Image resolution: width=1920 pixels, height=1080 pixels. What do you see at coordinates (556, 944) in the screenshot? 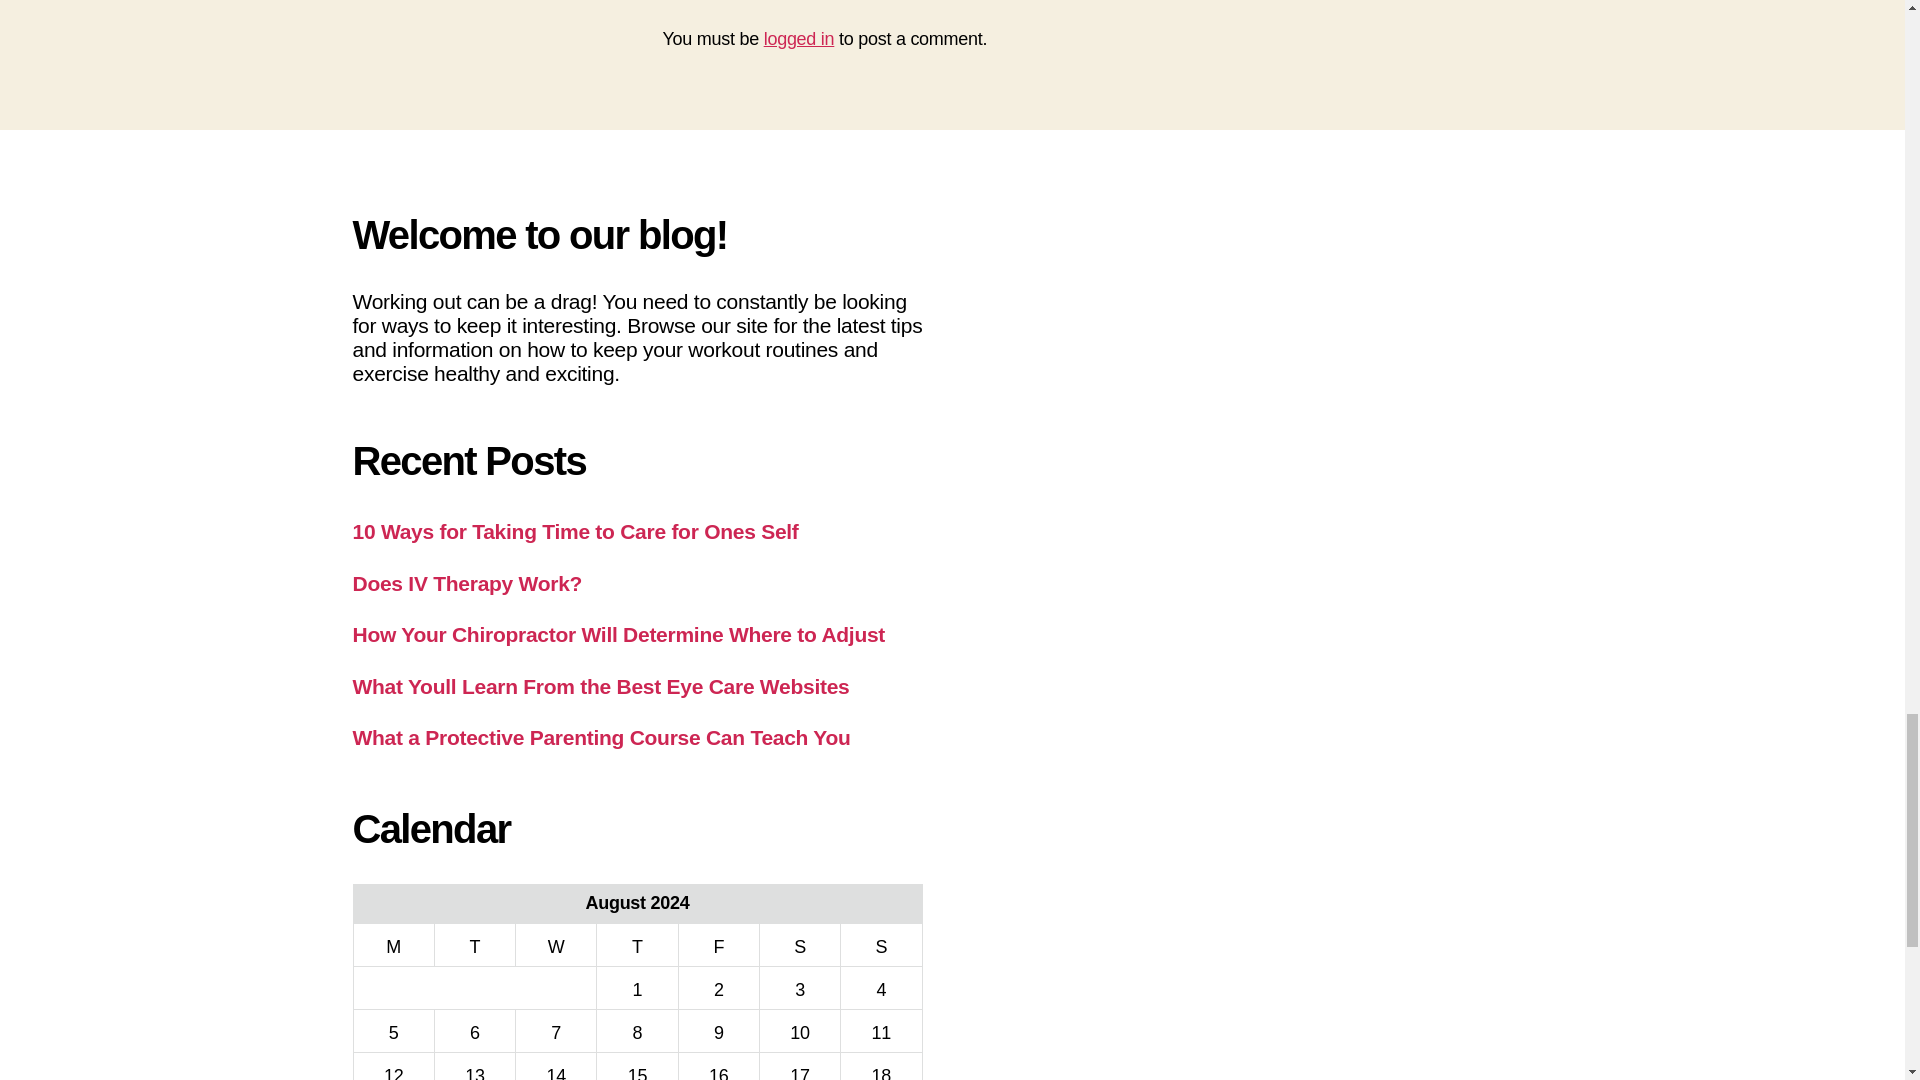
I see `Wednesday` at bounding box center [556, 944].